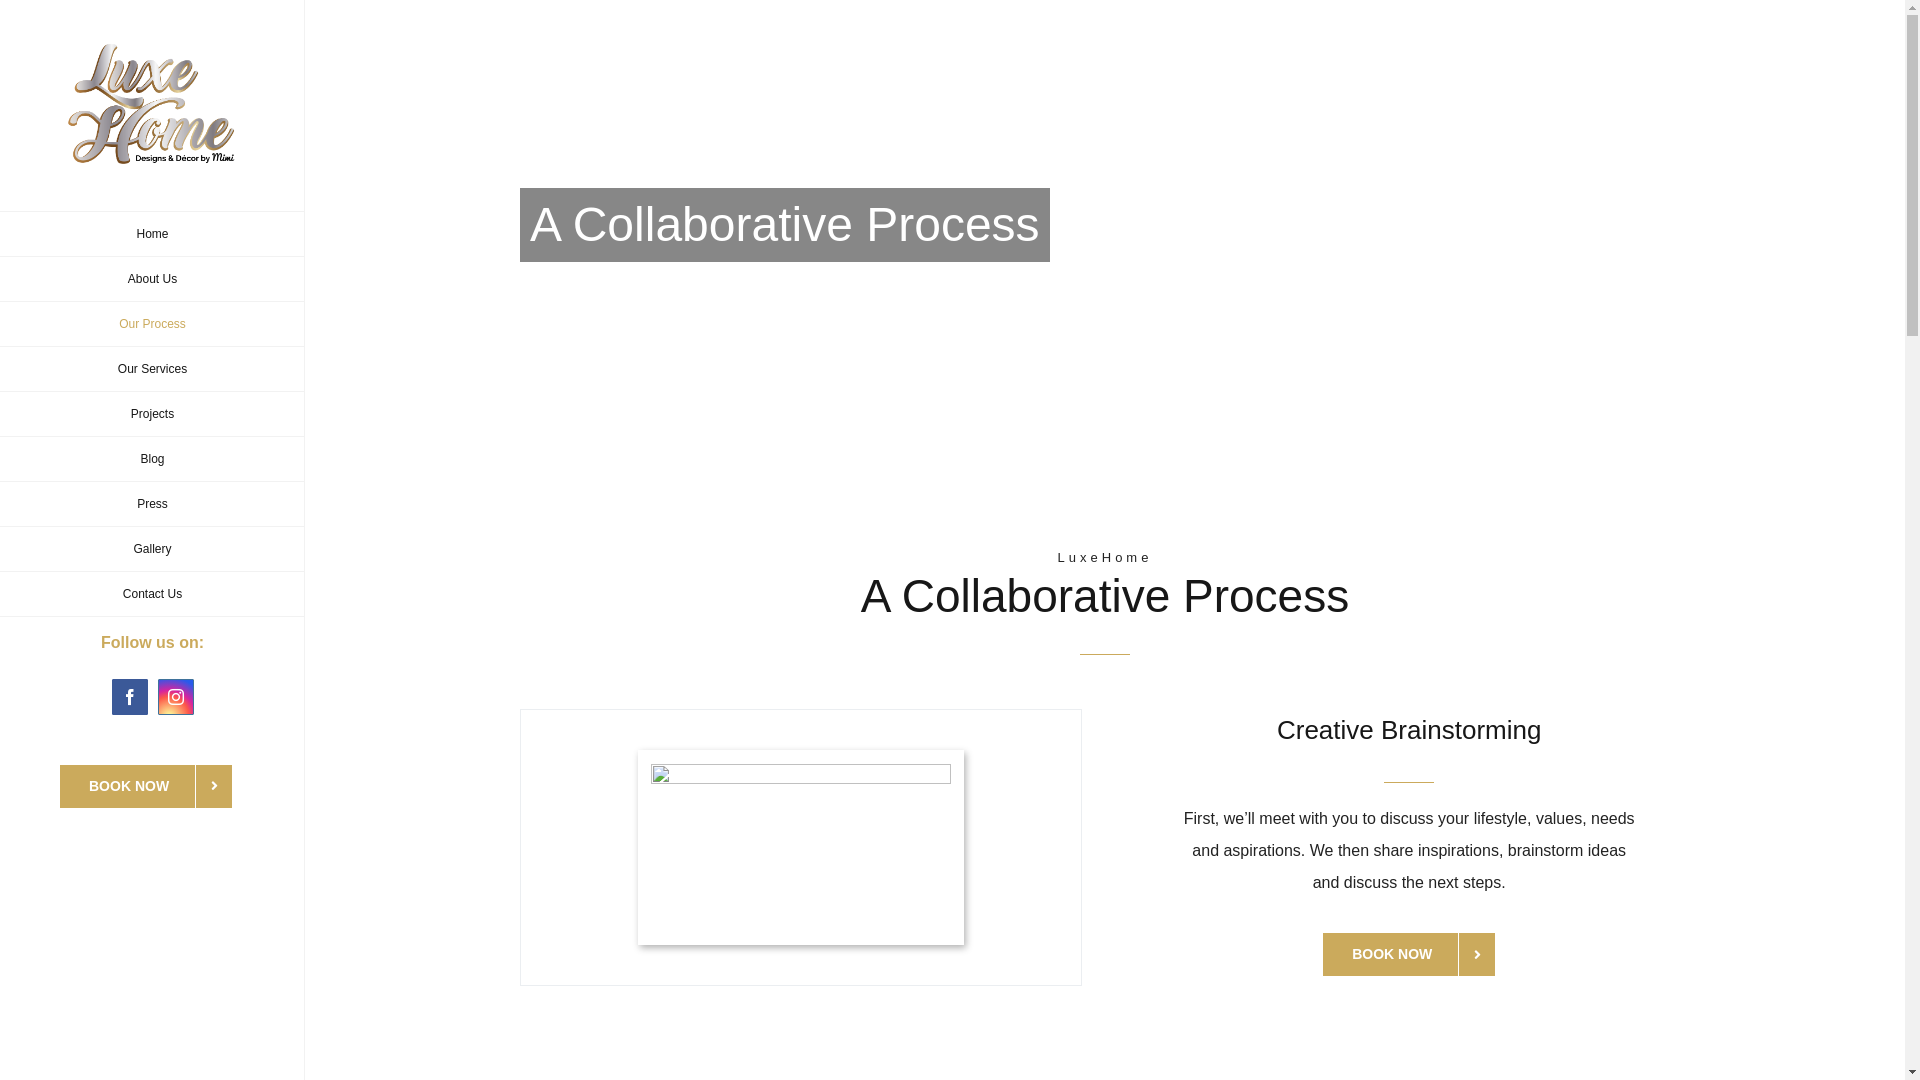 Image resolution: width=1920 pixels, height=1080 pixels. I want to click on Gallery, so click(152, 550).